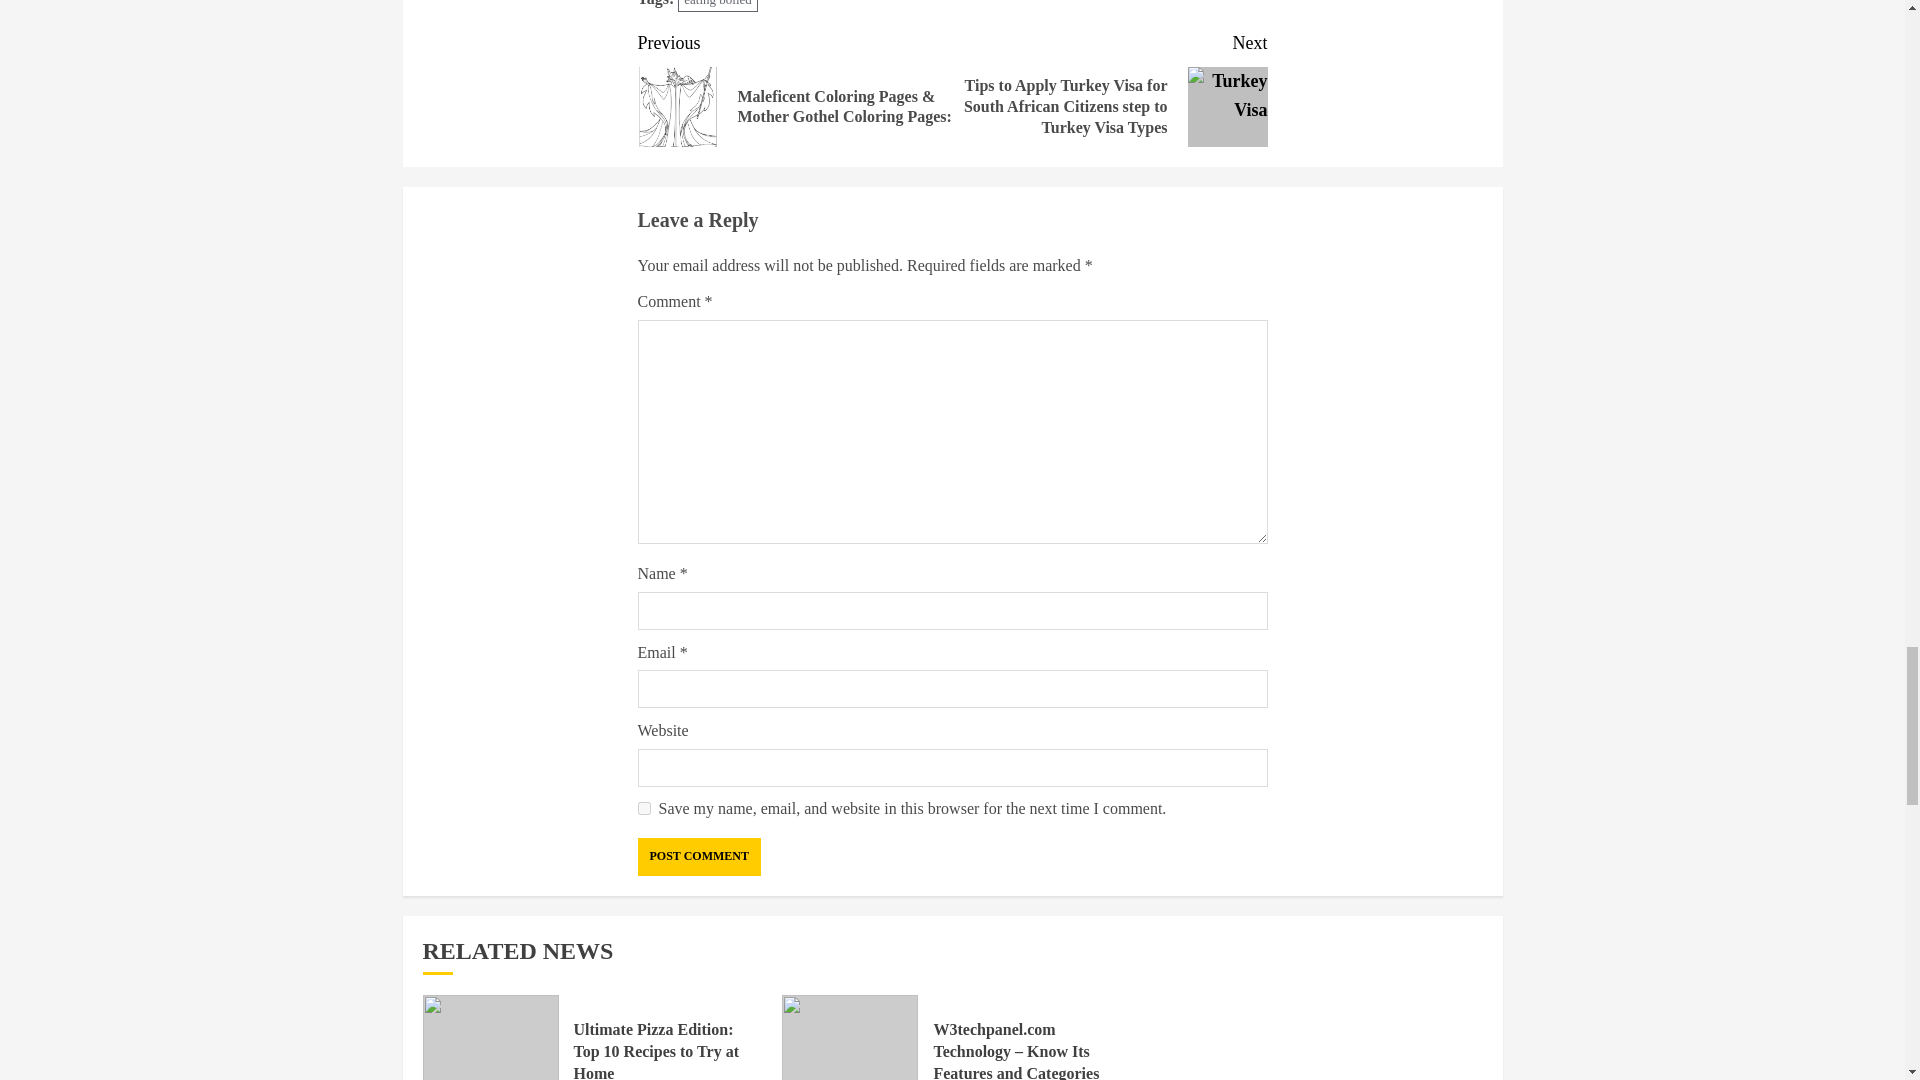 This screenshot has width=1920, height=1080. What do you see at coordinates (698, 856) in the screenshot?
I see `Post Comment` at bounding box center [698, 856].